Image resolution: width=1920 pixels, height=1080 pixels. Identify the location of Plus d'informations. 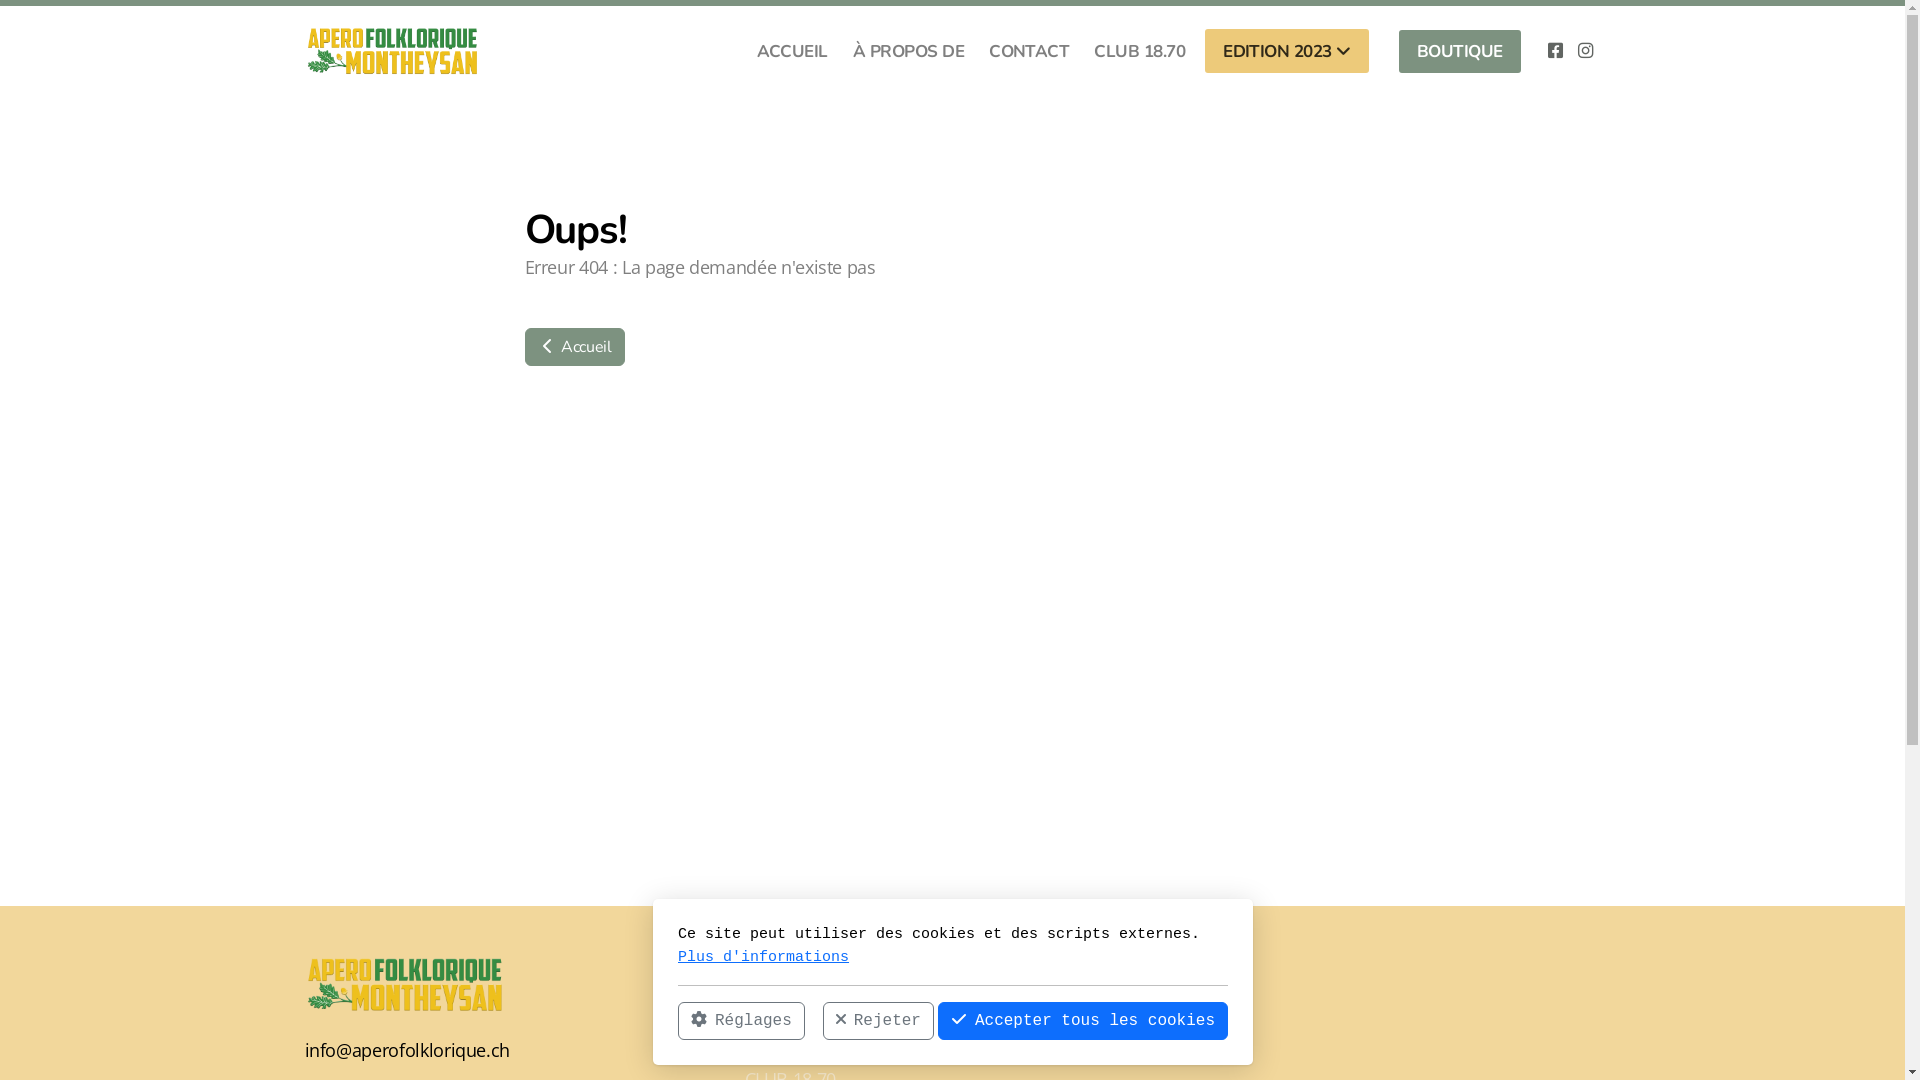
(764, 956).